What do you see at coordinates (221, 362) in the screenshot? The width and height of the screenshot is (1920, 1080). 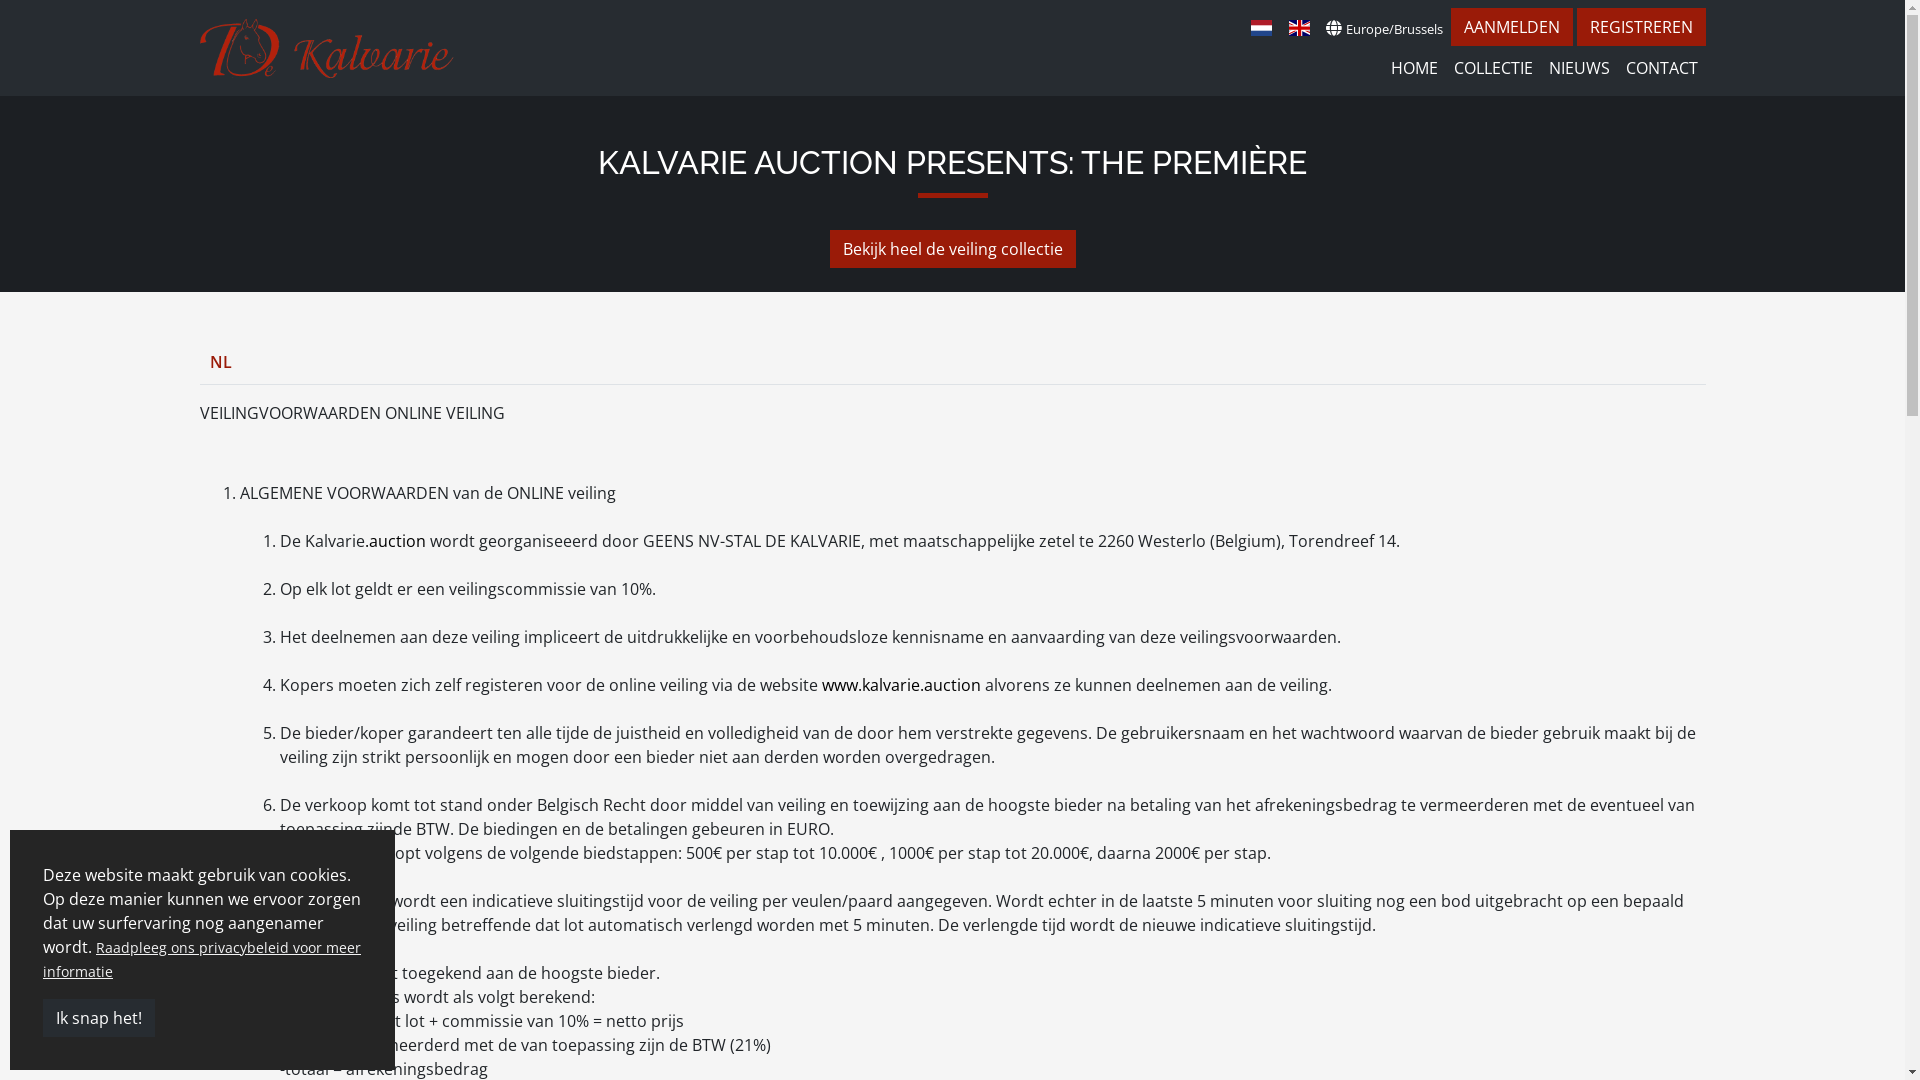 I see `NL` at bounding box center [221, 362].